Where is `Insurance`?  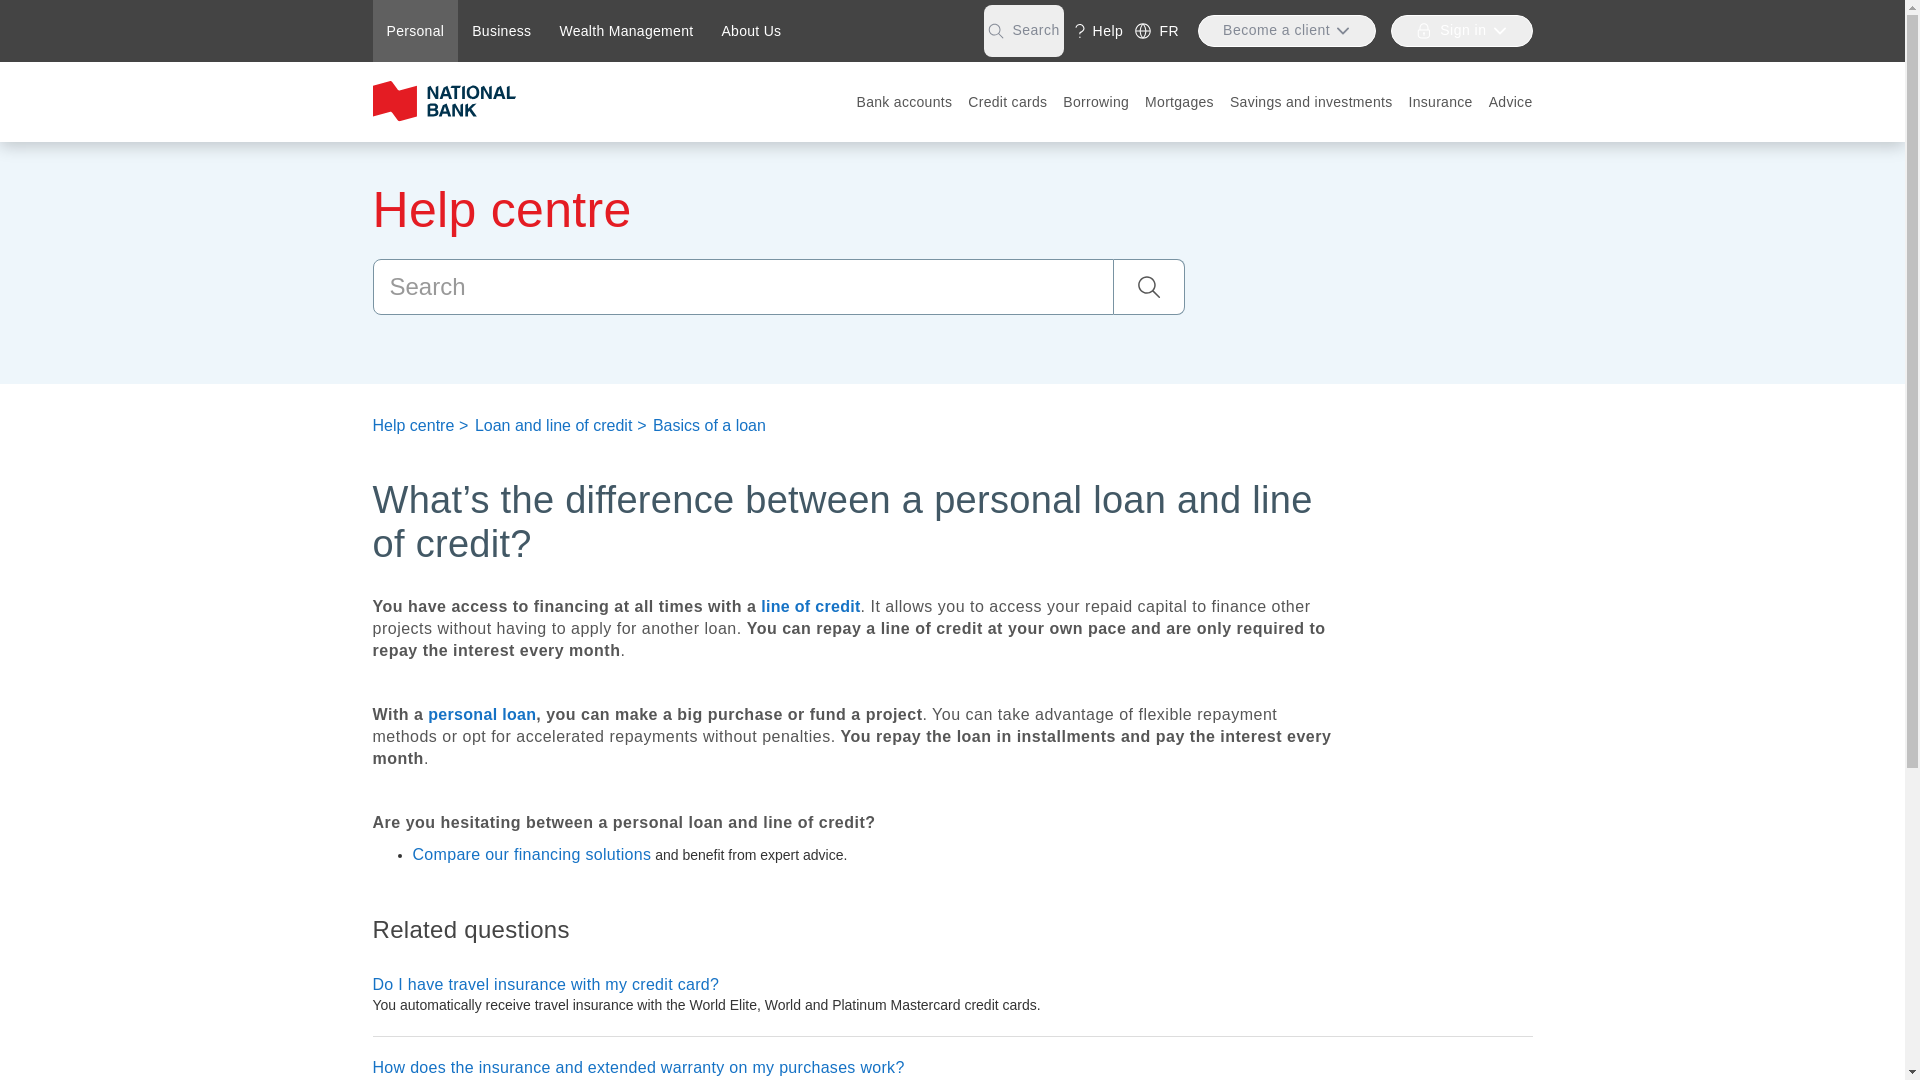 Insurance is located at coordinates (1440, 102).